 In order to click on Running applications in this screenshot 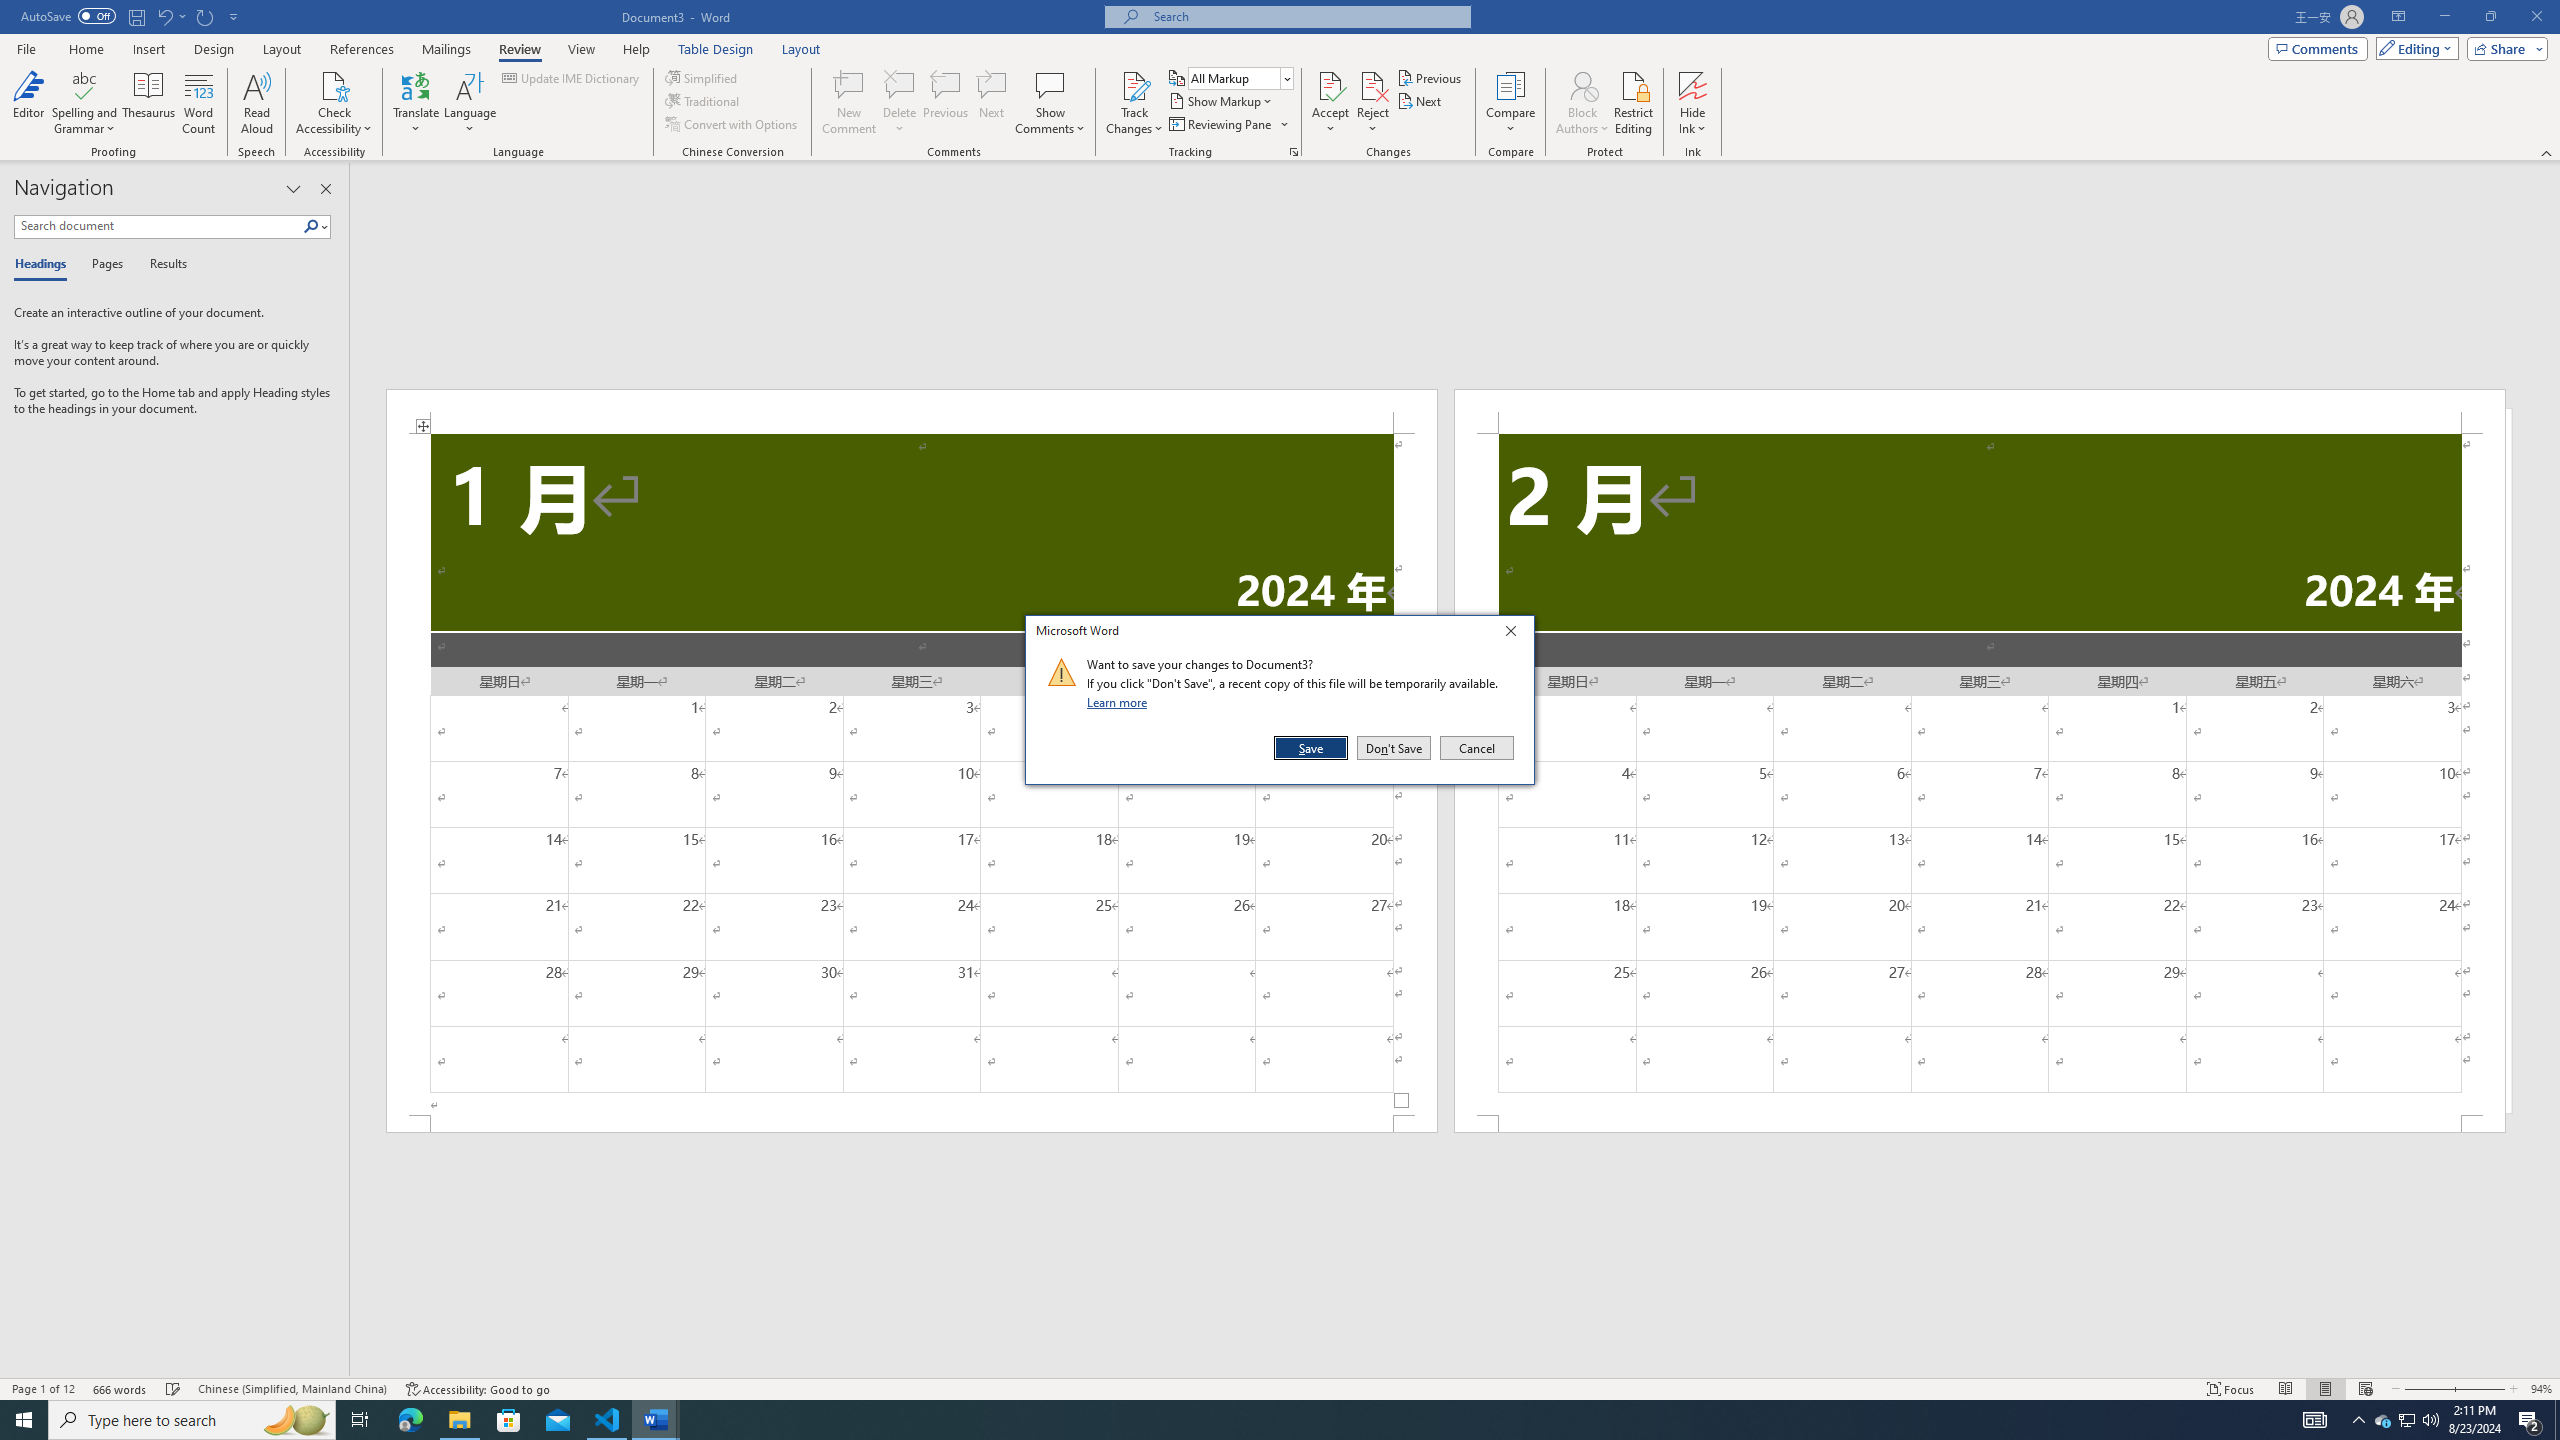, I will do `click(1262, 1420)`.